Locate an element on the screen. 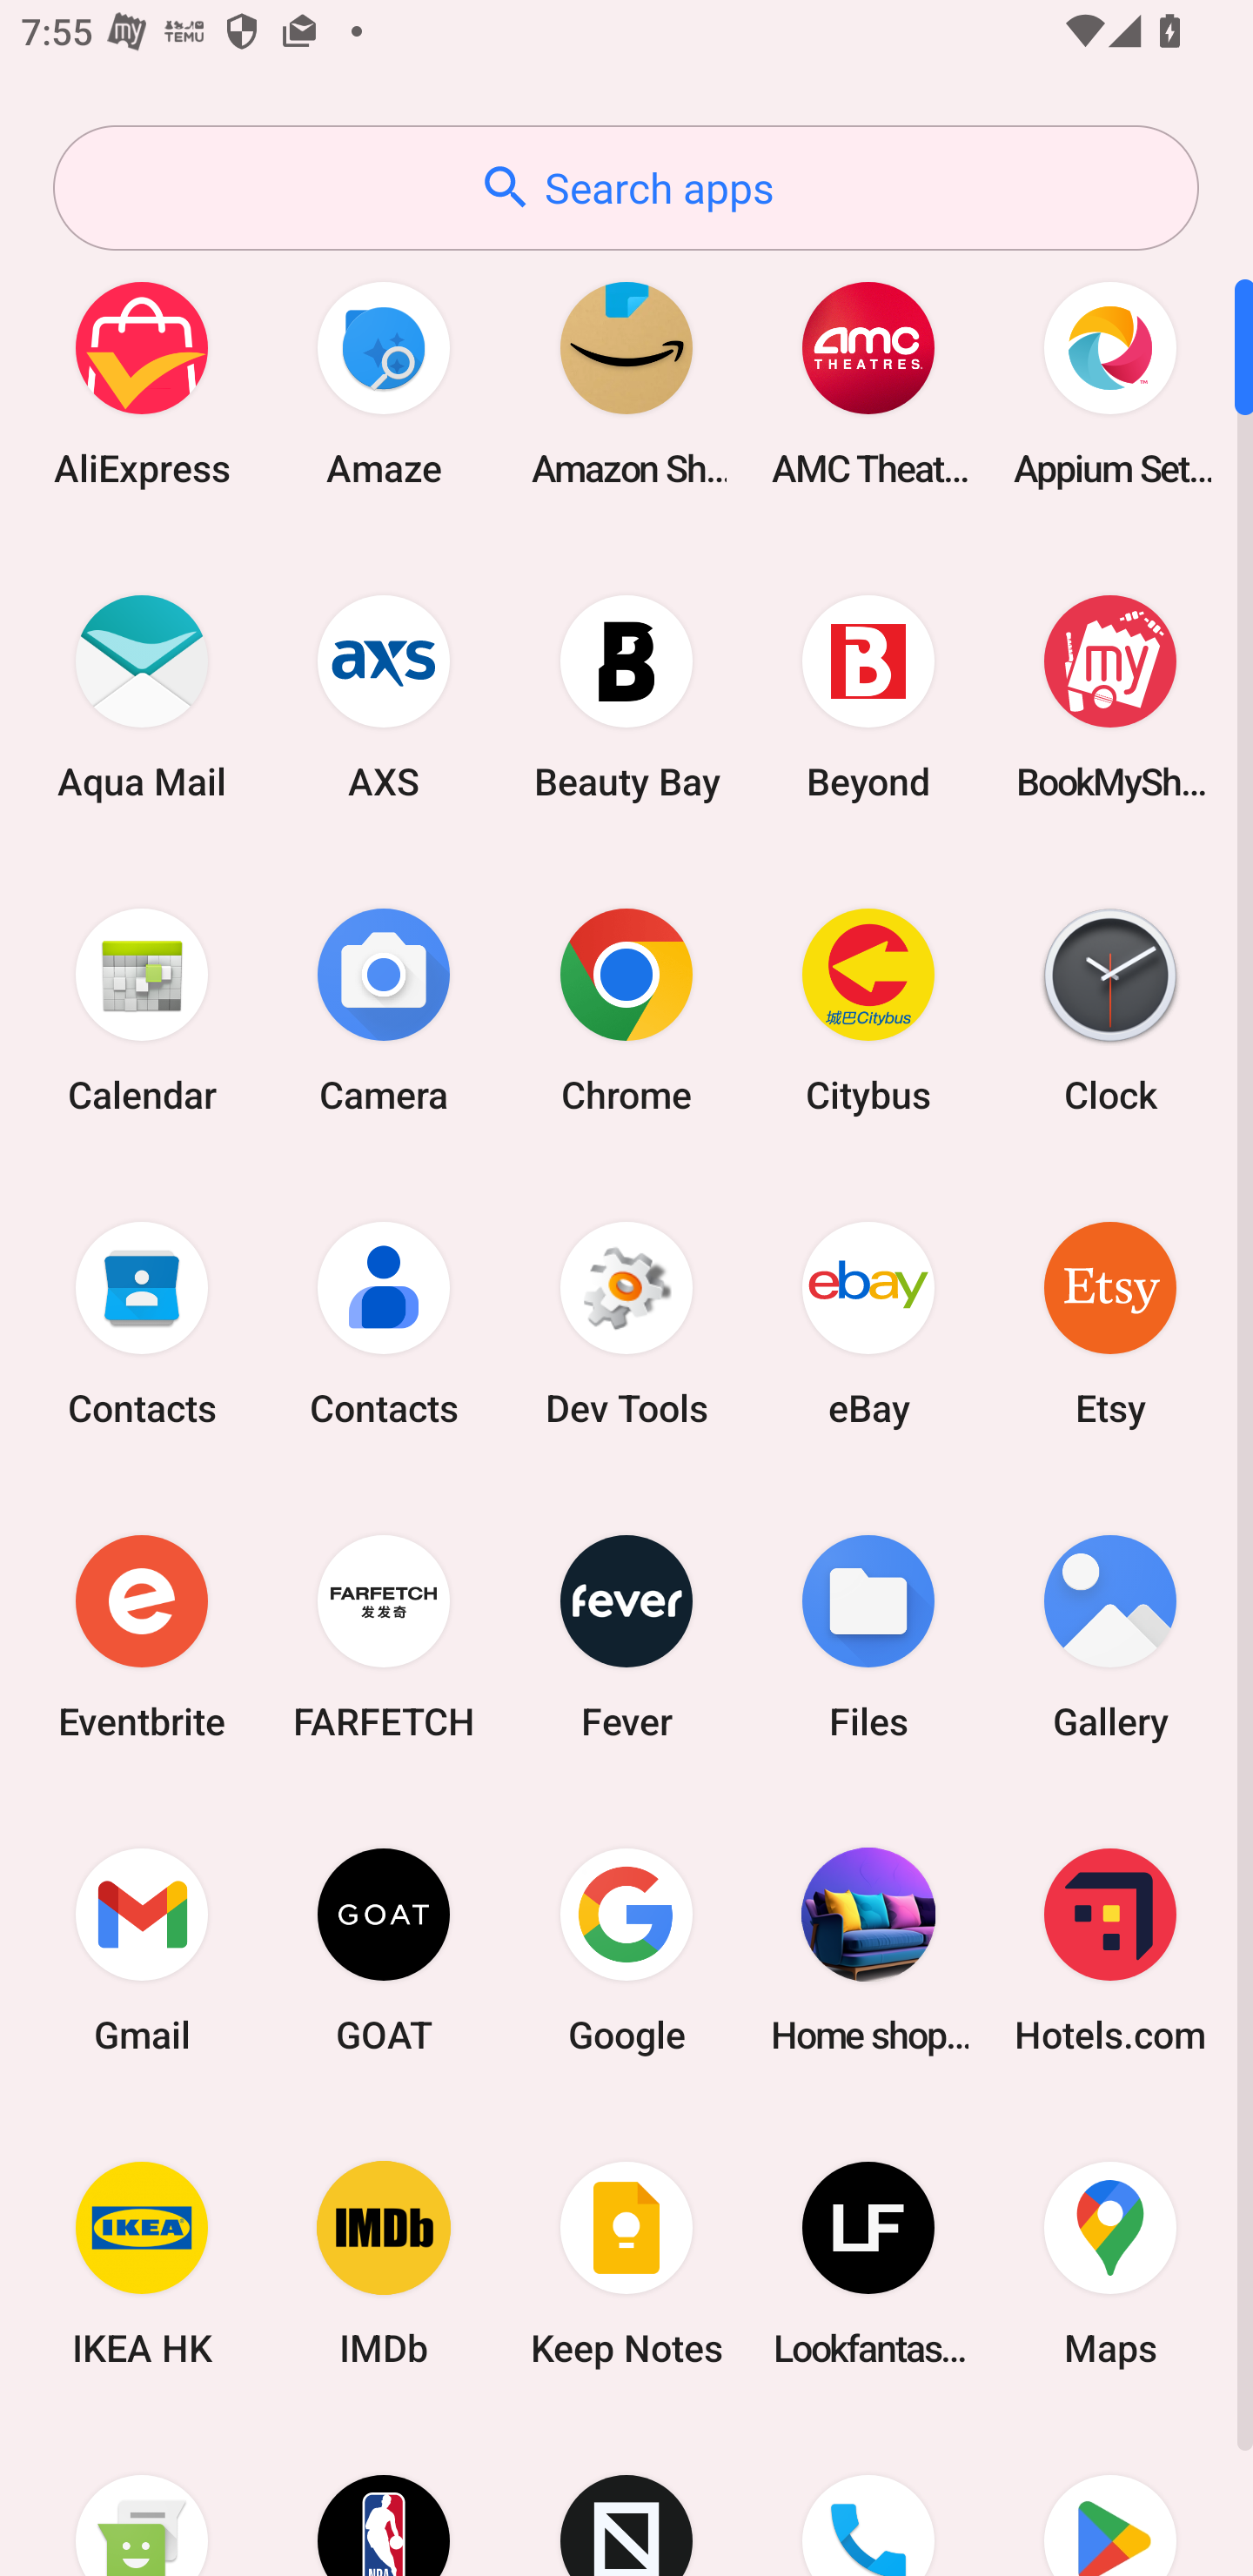 This screenshot has width=1253, height=2576. Gallery is located at coordinates (1110, 1636).